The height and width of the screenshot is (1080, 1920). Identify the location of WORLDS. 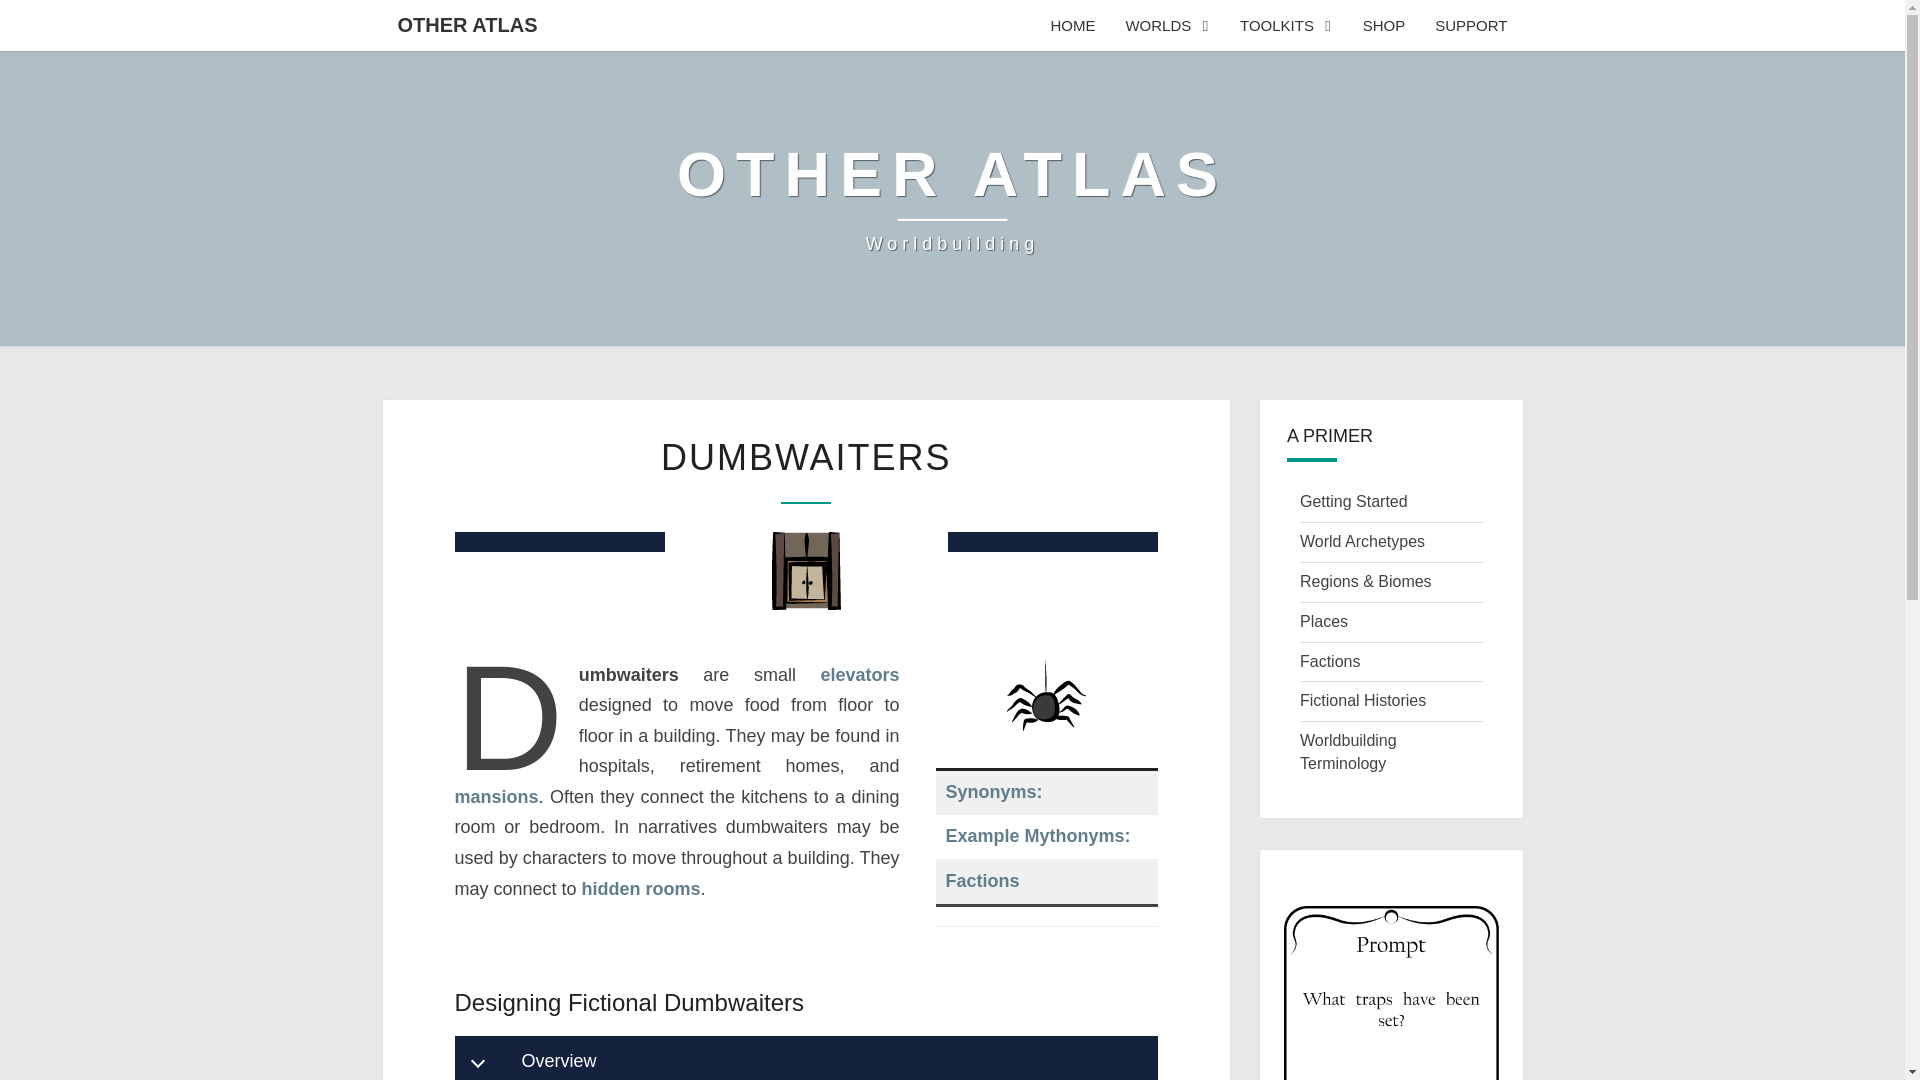
(982, 880).